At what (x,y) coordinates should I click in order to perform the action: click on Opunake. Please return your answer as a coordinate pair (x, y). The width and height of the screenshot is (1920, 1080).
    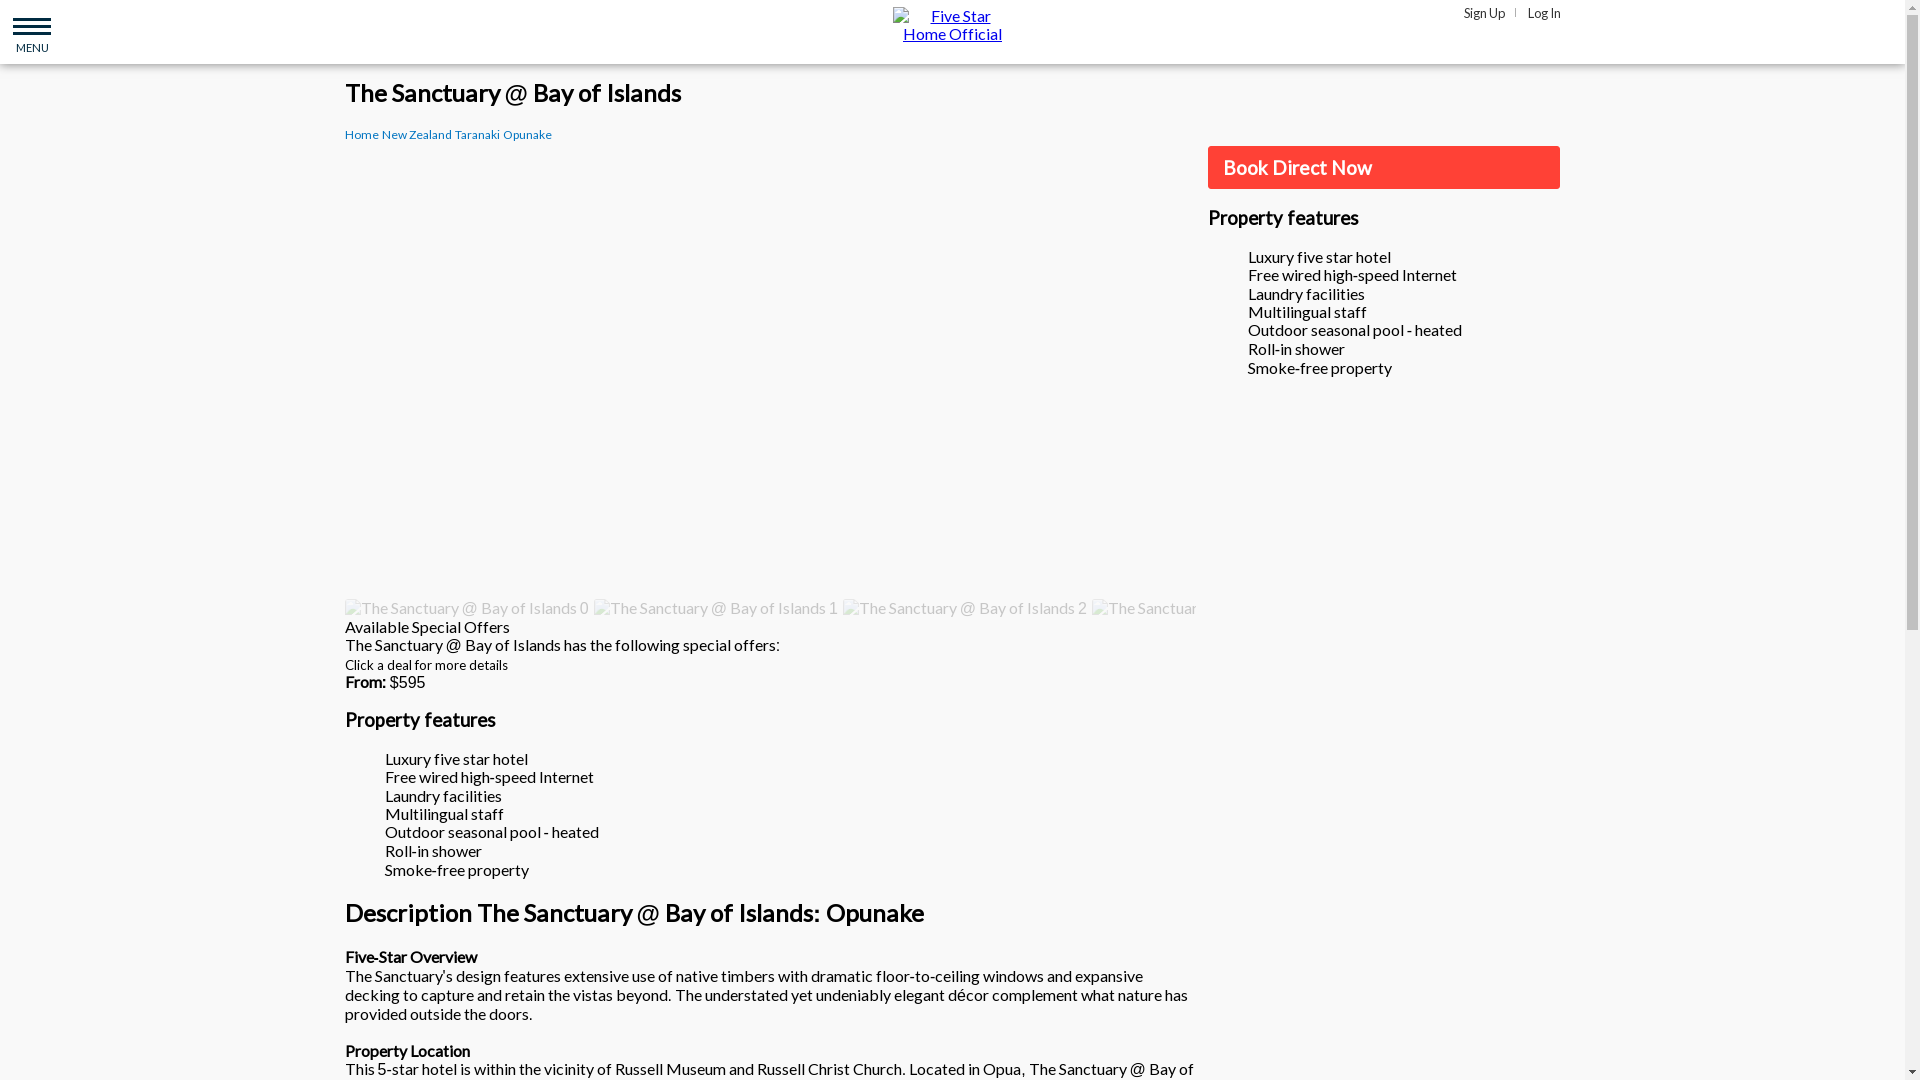
    Looking at the image, I should click on (526, 134).